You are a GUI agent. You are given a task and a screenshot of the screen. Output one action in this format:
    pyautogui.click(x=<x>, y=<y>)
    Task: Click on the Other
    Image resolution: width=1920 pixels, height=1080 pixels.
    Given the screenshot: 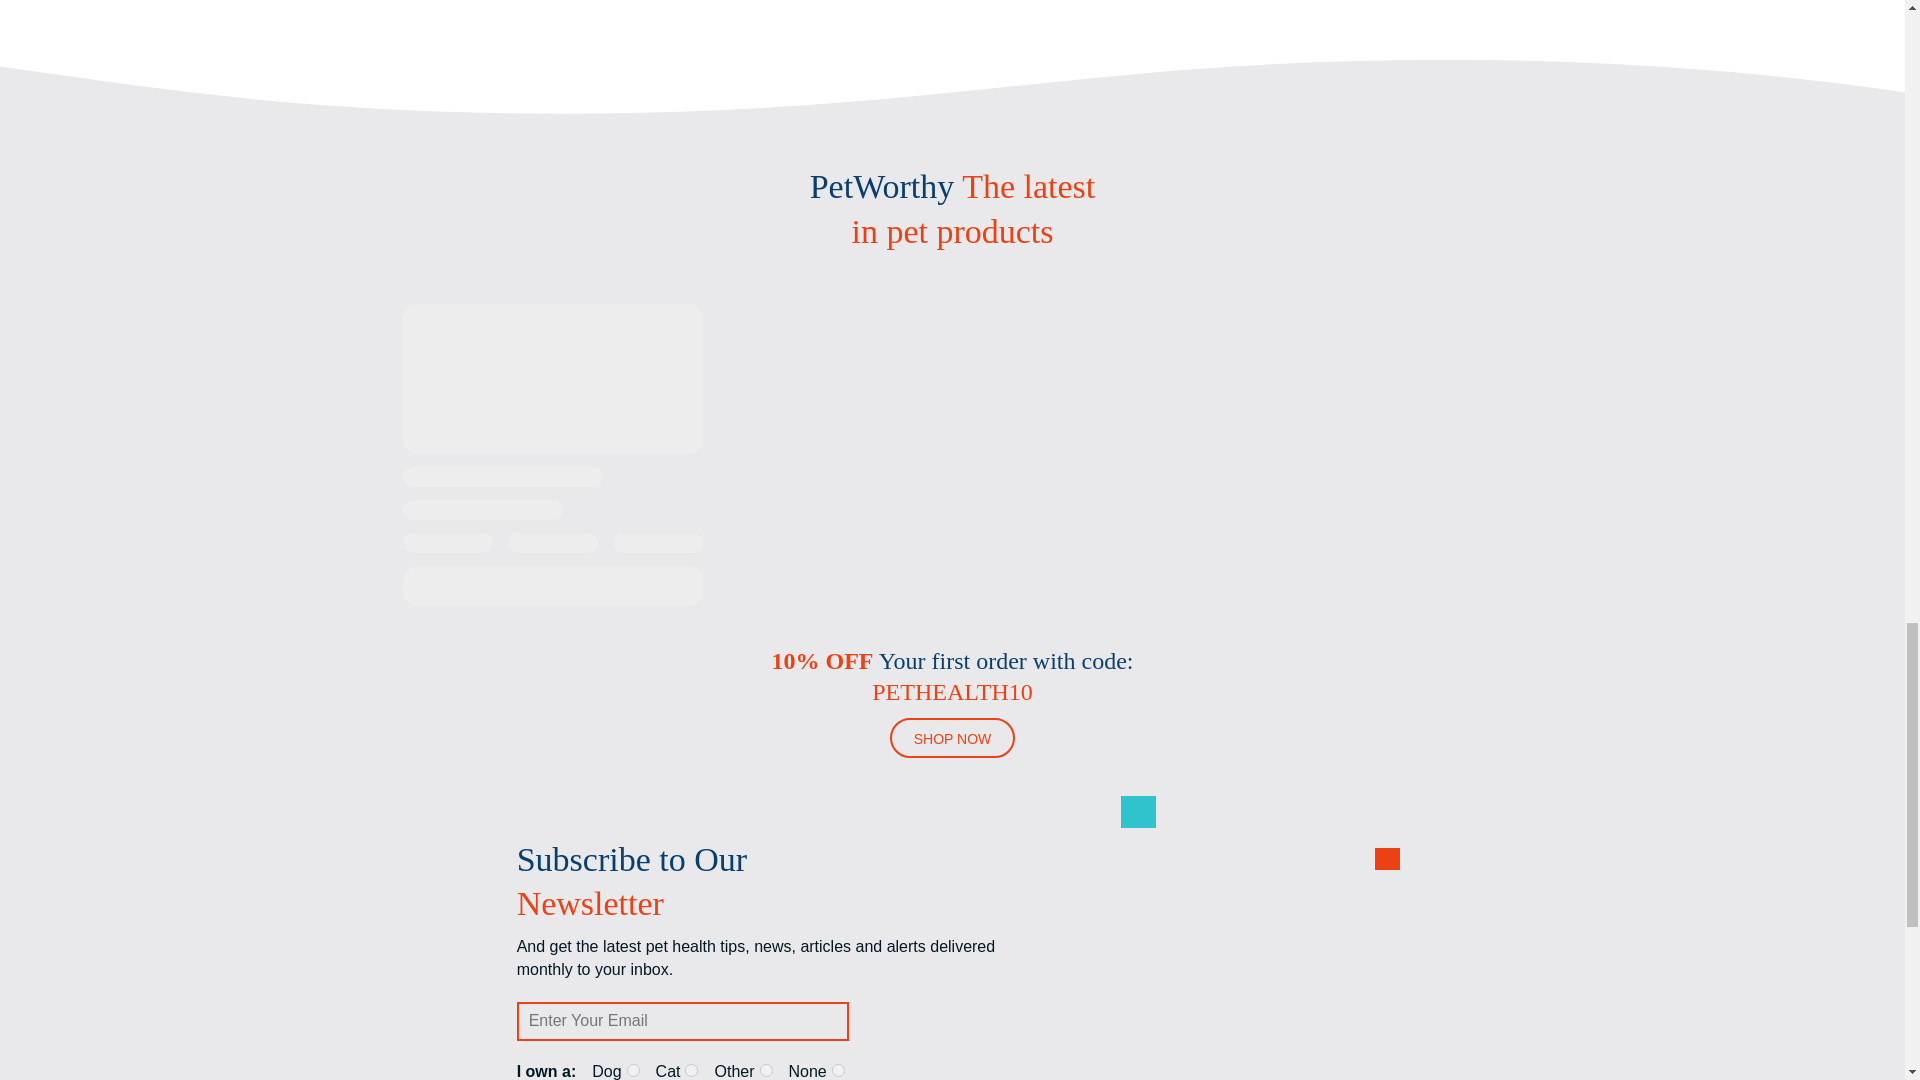 What is the action you would take?
    pyautogui.click(x=766, y=1070)
    